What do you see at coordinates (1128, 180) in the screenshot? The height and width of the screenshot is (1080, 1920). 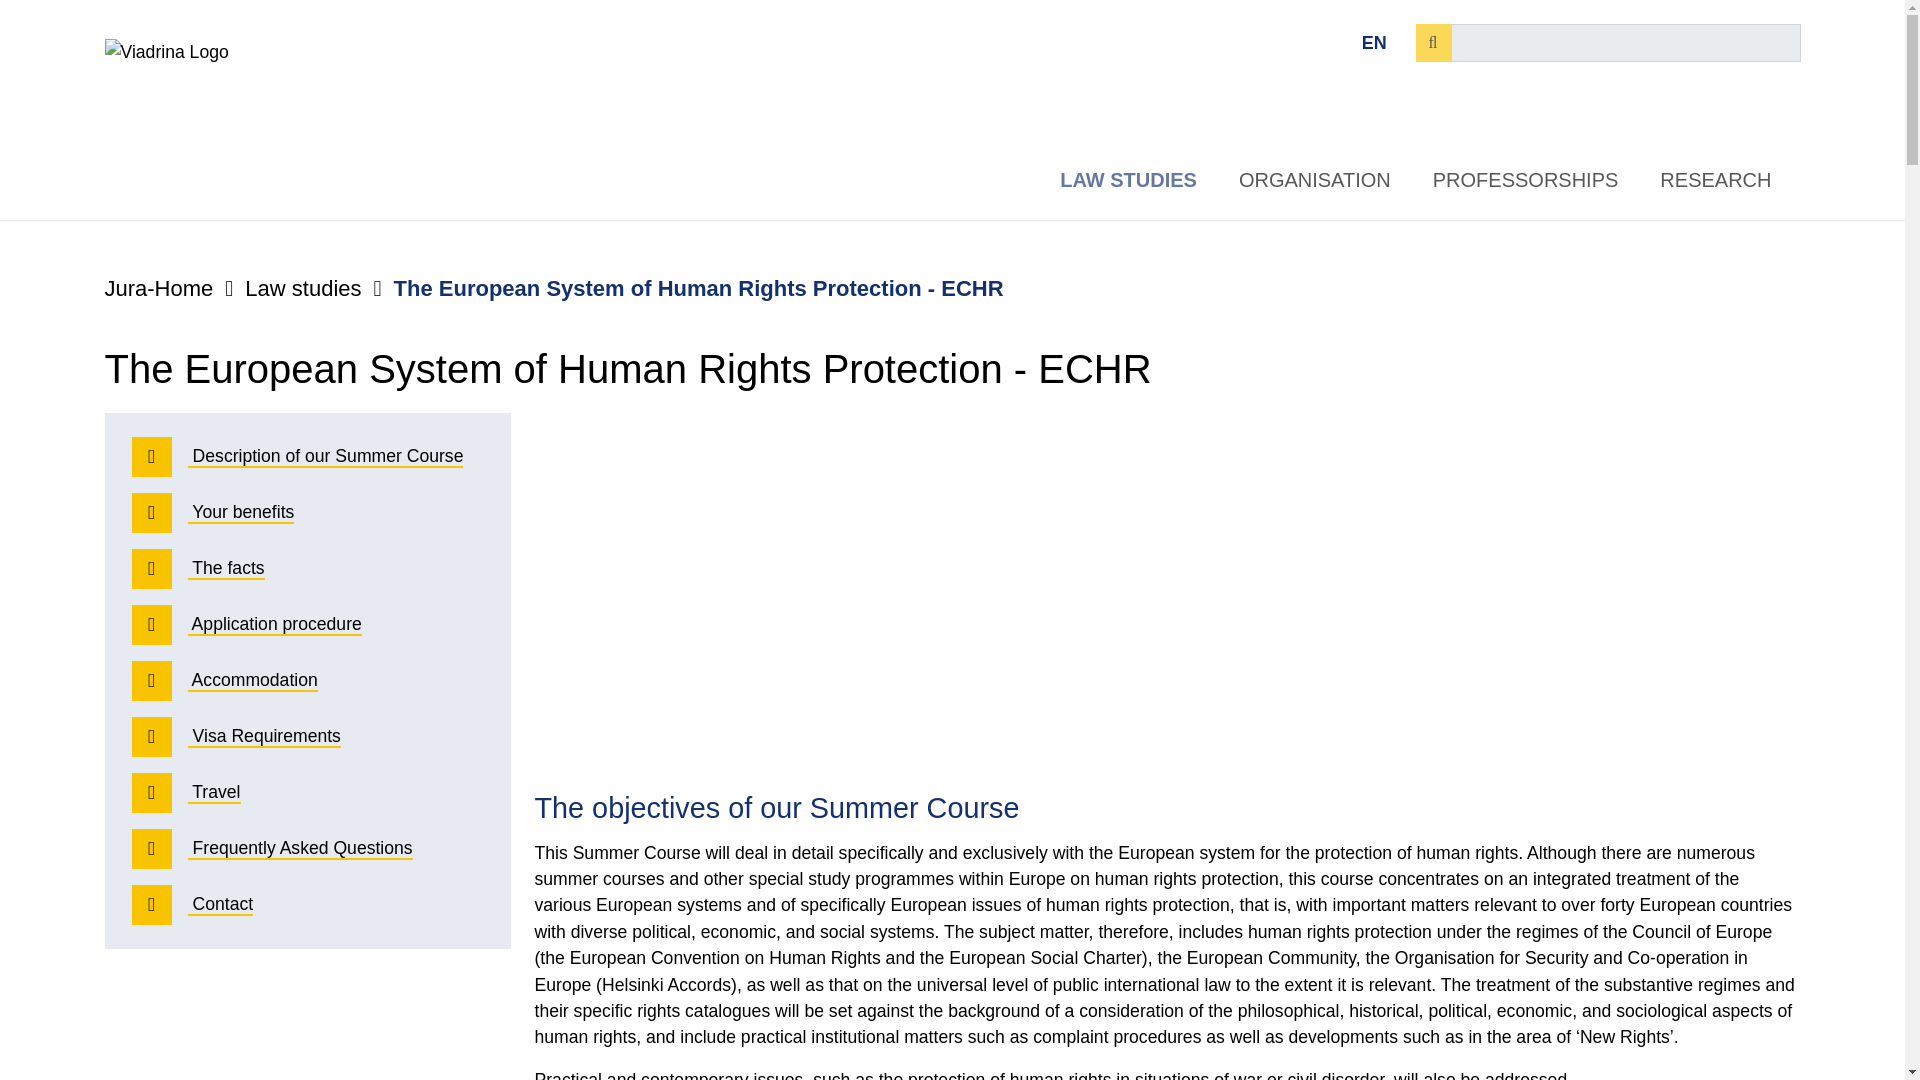 I see `LAW STUDIES` at bounding box center [1128, 180].